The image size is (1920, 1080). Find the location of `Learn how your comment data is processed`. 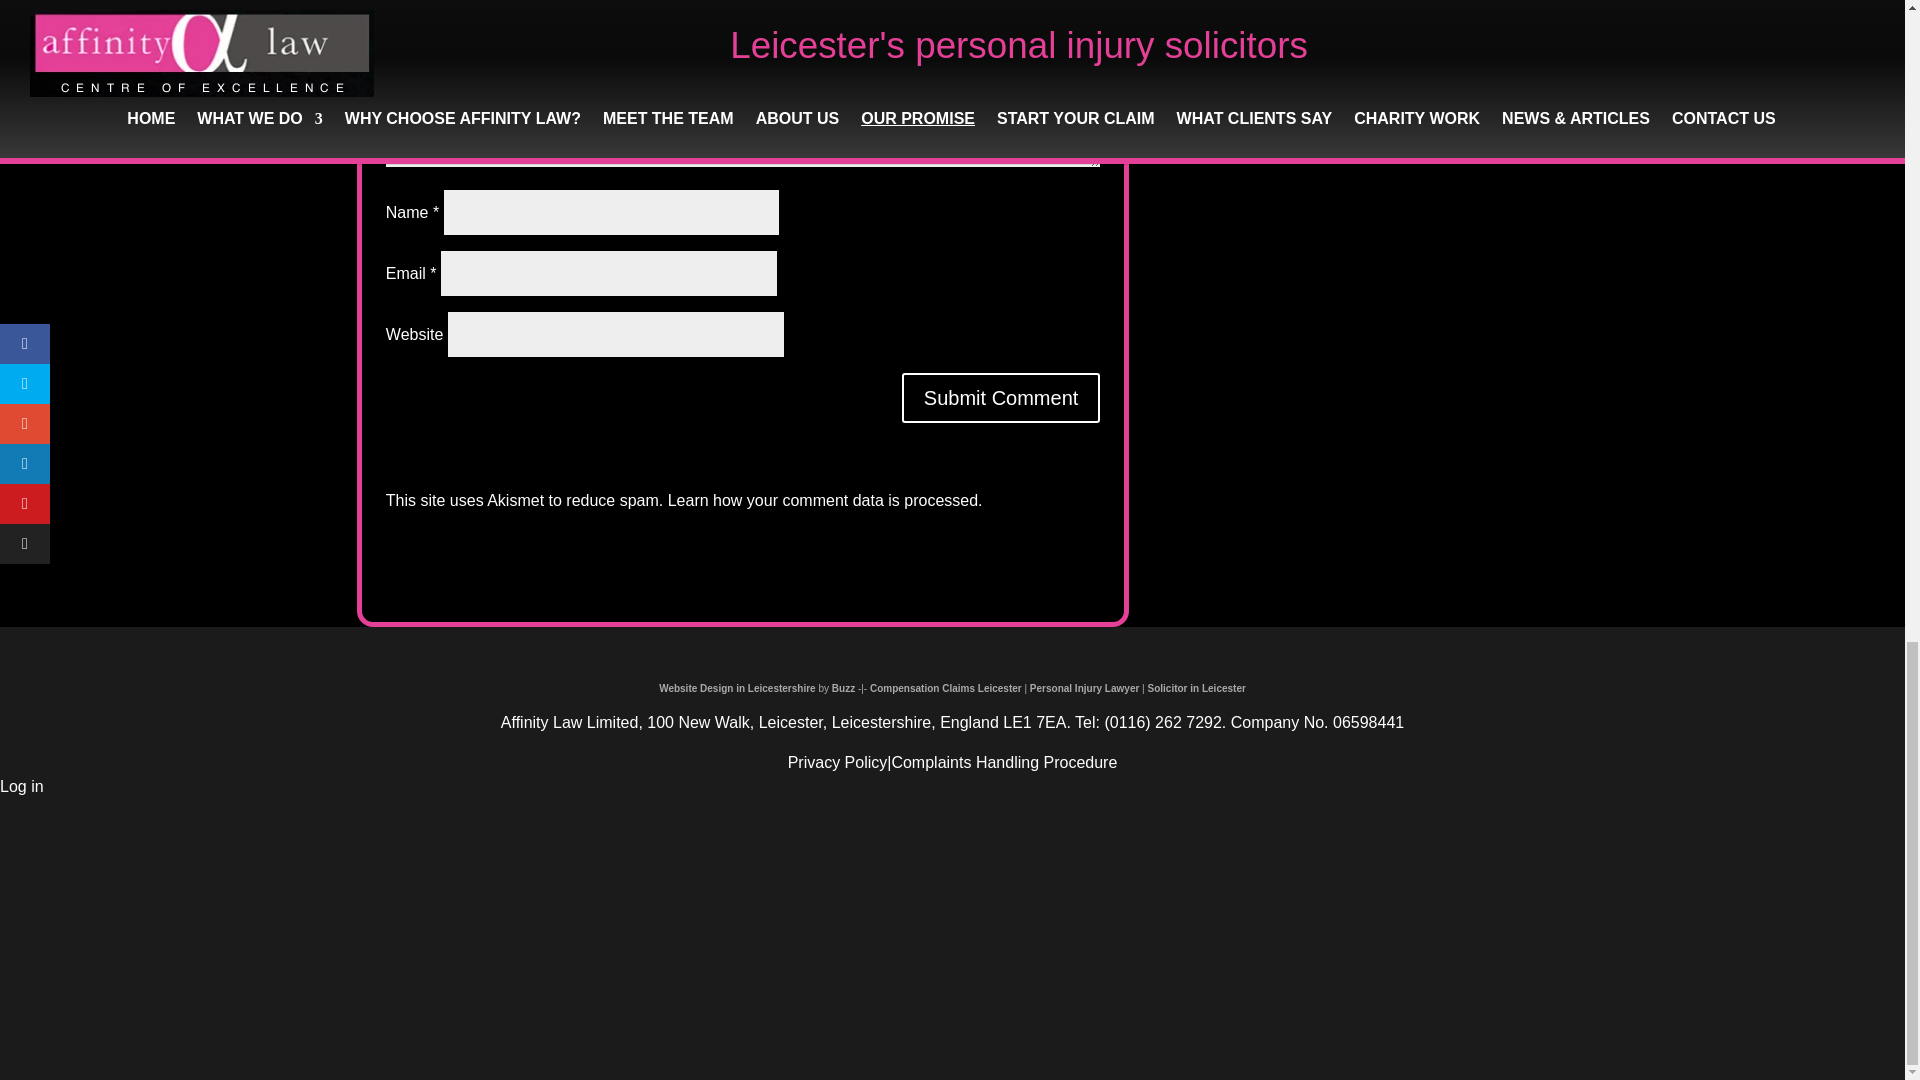

Learn how your comment data is processed is located at coordinates (822, 500).